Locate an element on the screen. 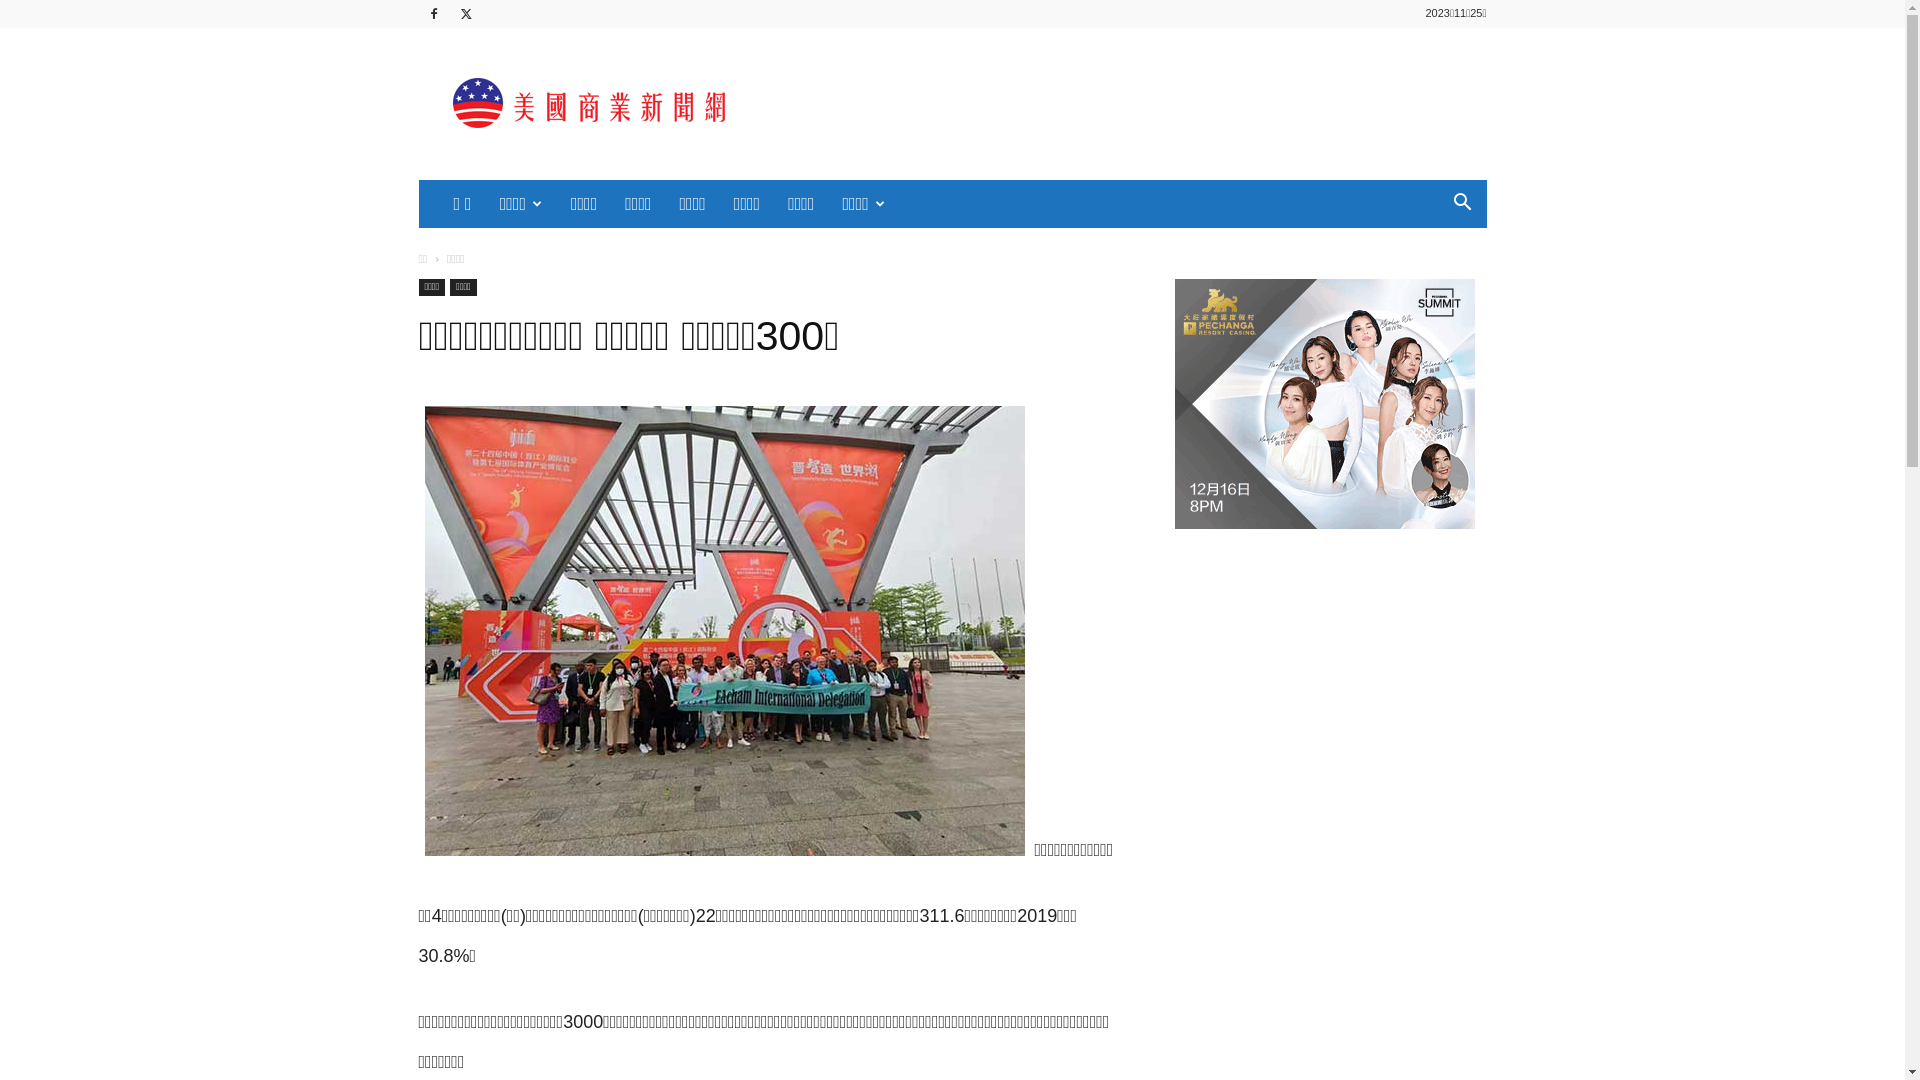 The image size is (1920, 1080). Facebook is located at coordinates (433, 14).